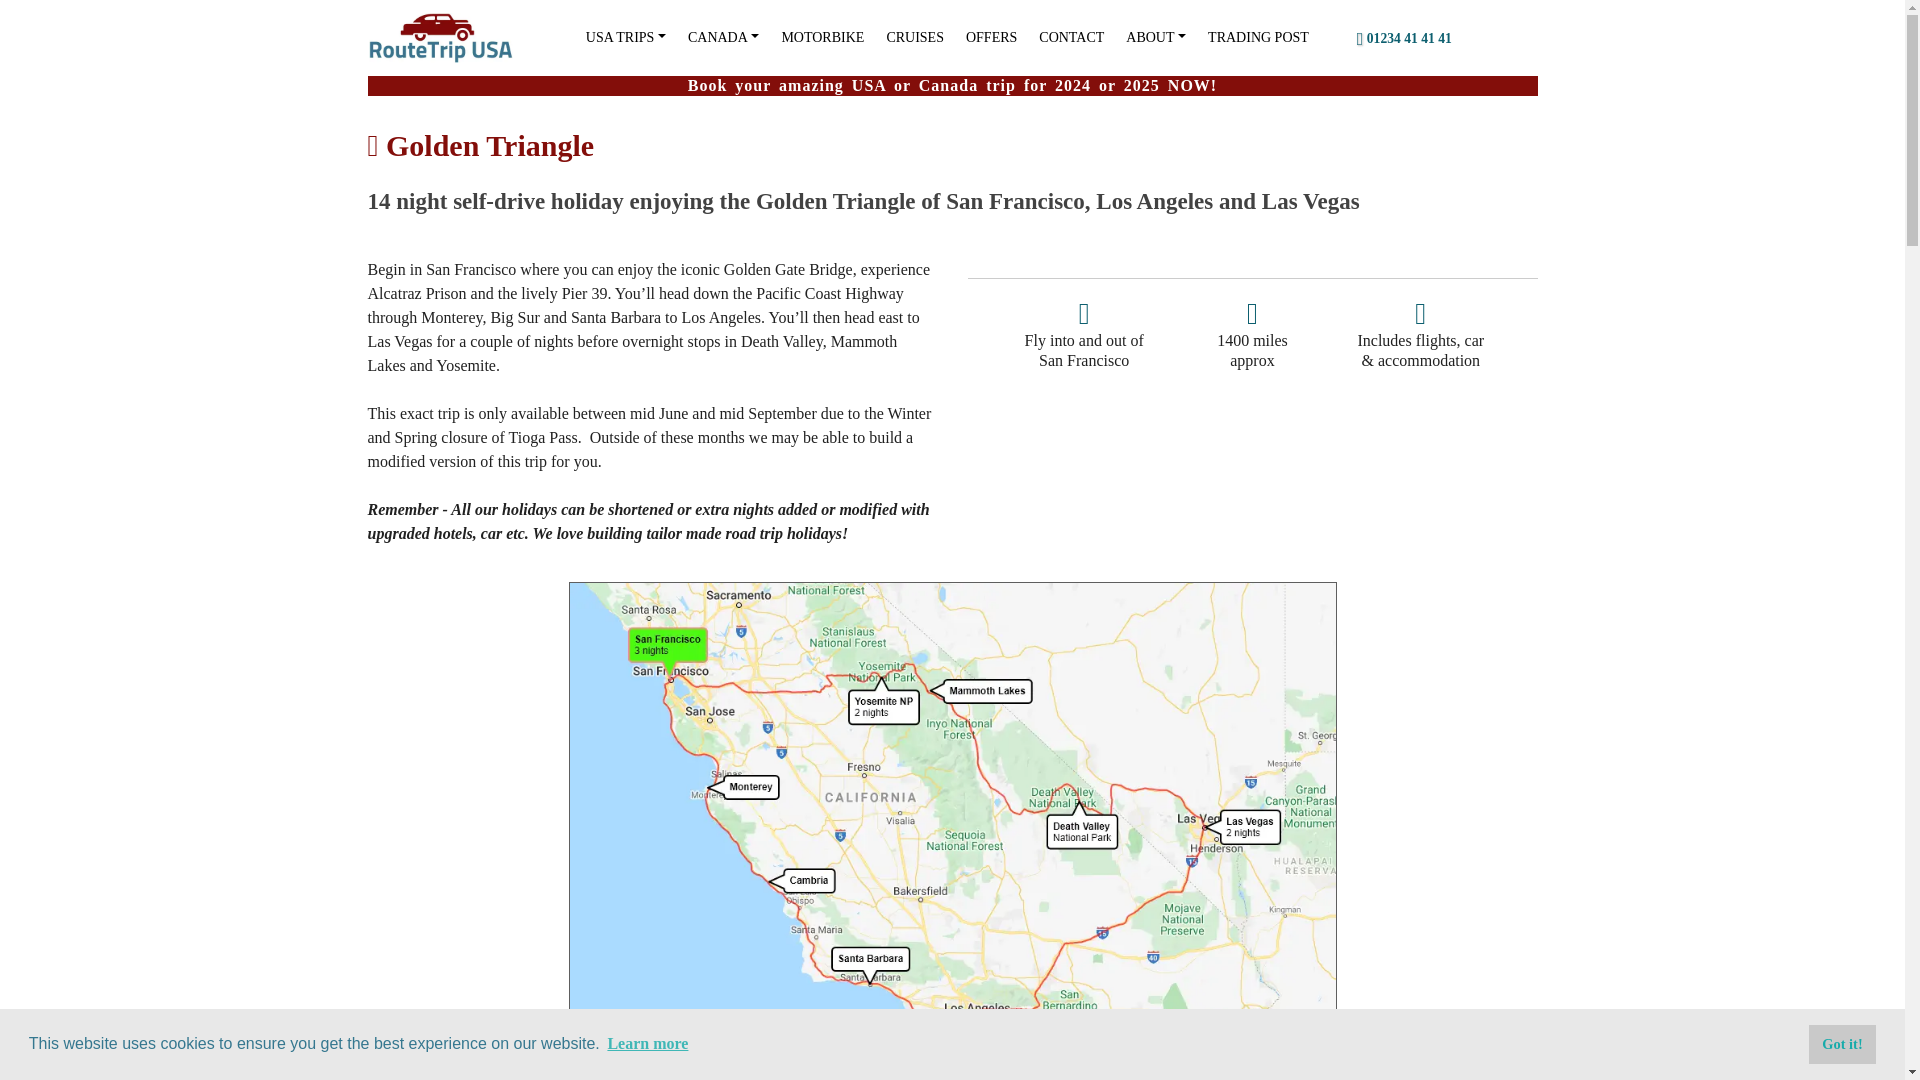 Image resolution: width=1920 pixels, height=1080 pixels. What do you see at coordinates (625, 38) in the screenshot?
I see `USA TRIPS` at bounding box center [625, 38].